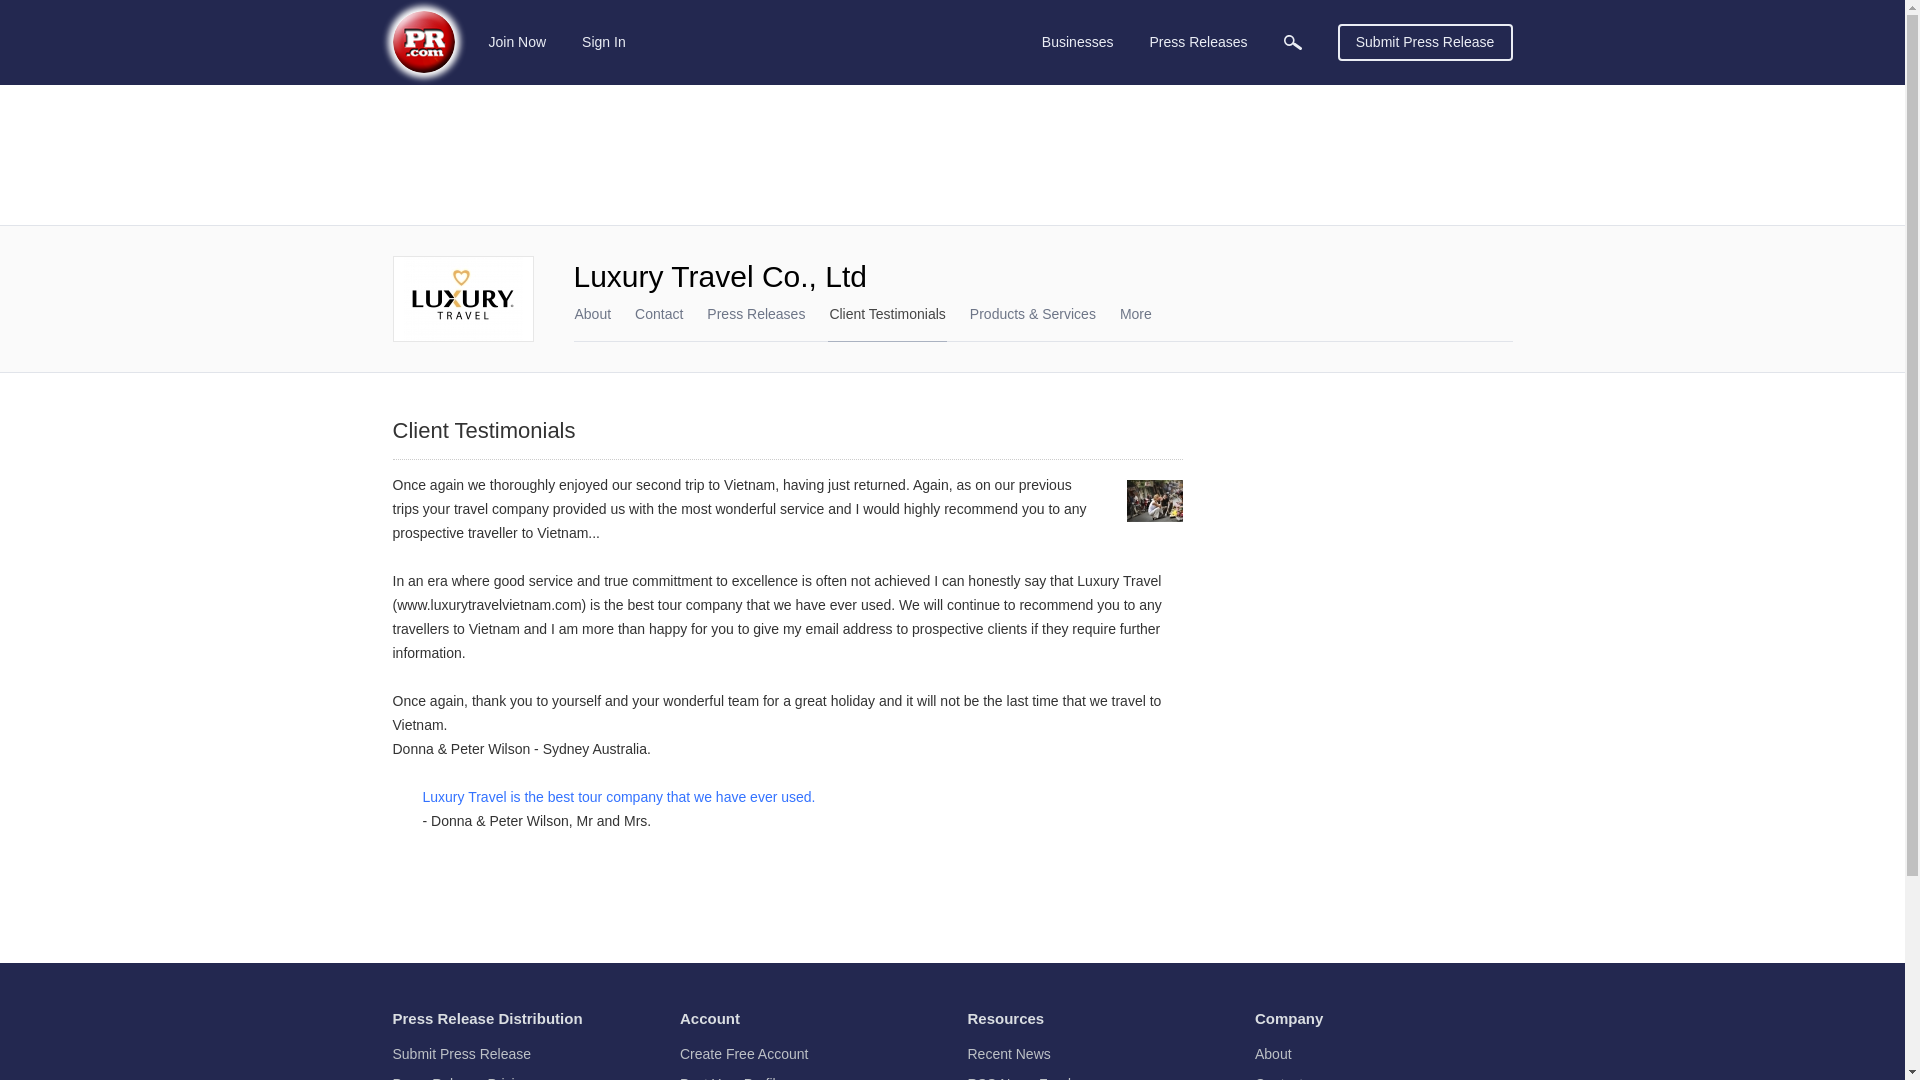  Describe the element at coordinates (1362, 584) in the screenshot. I see `Advertisement` at that location.